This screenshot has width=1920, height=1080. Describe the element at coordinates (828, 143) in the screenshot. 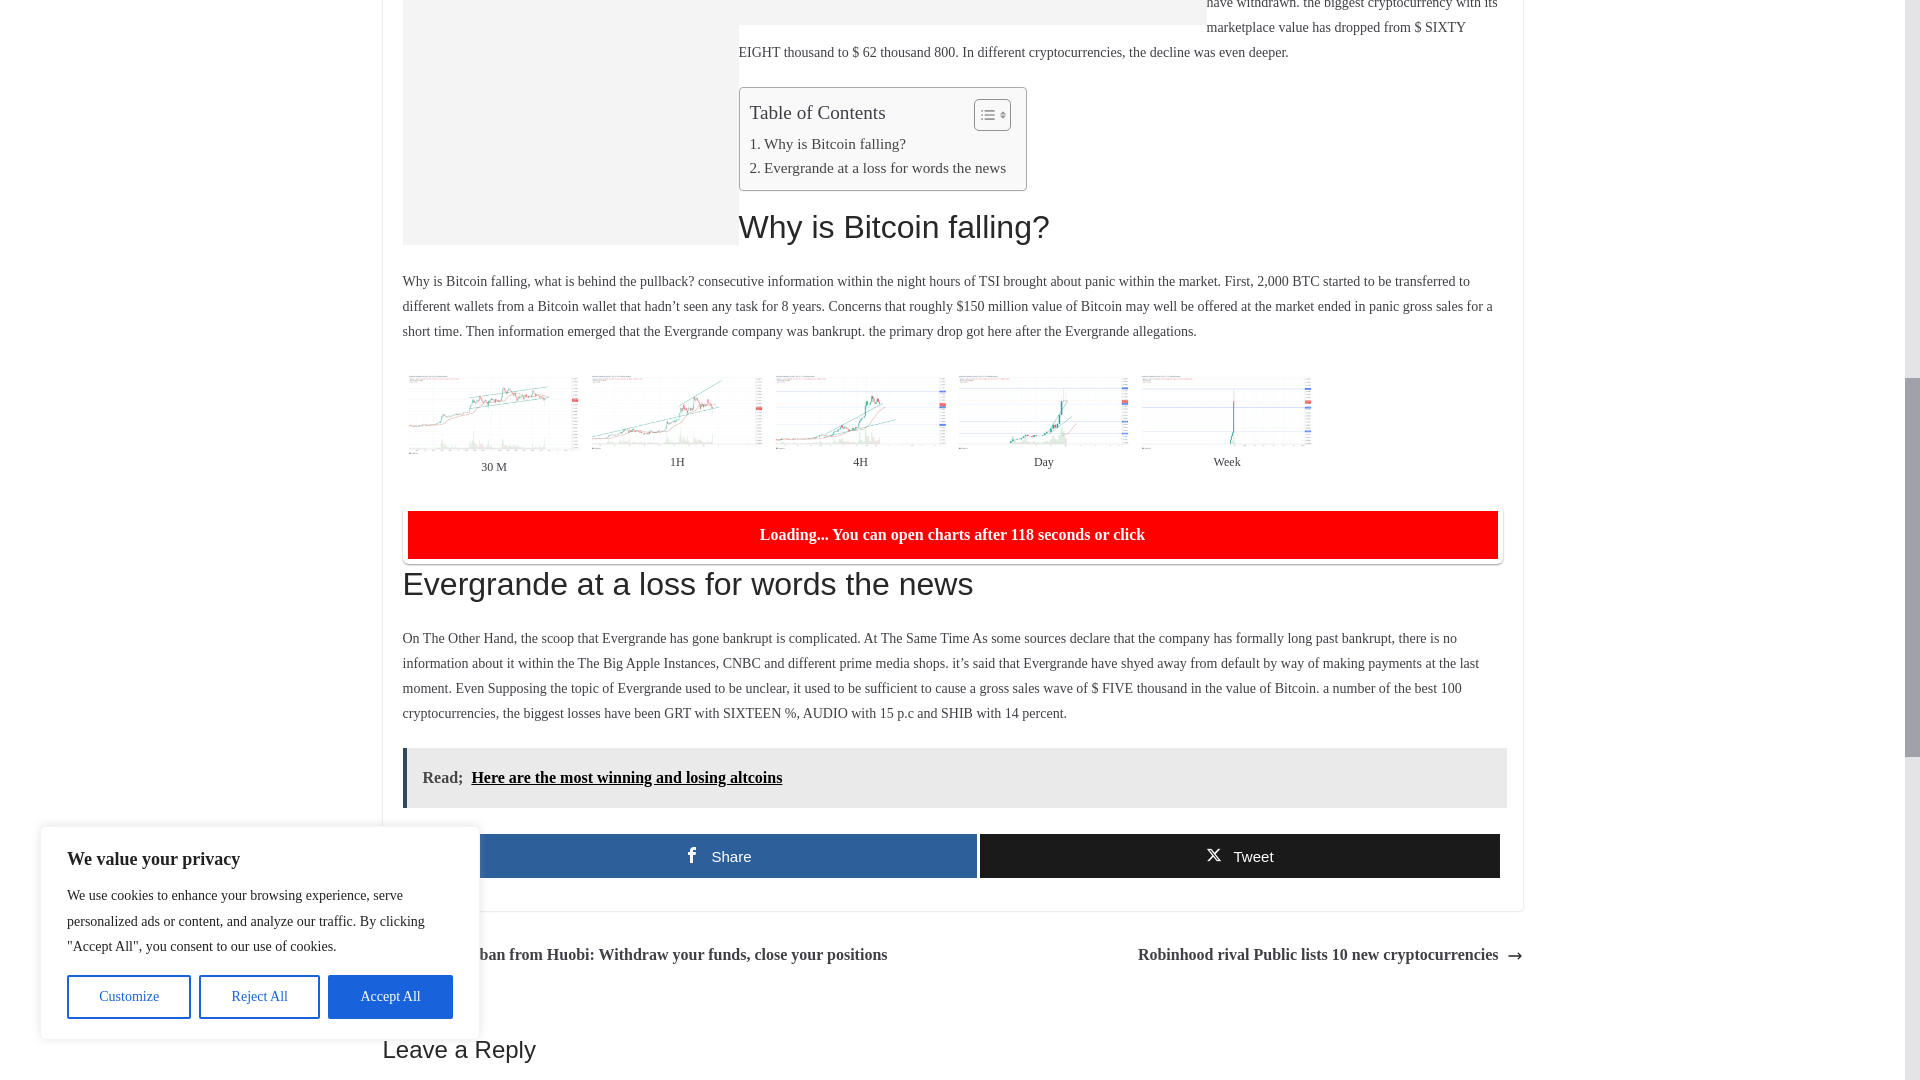

I see `Why is Bitcoin falling?` at that location.